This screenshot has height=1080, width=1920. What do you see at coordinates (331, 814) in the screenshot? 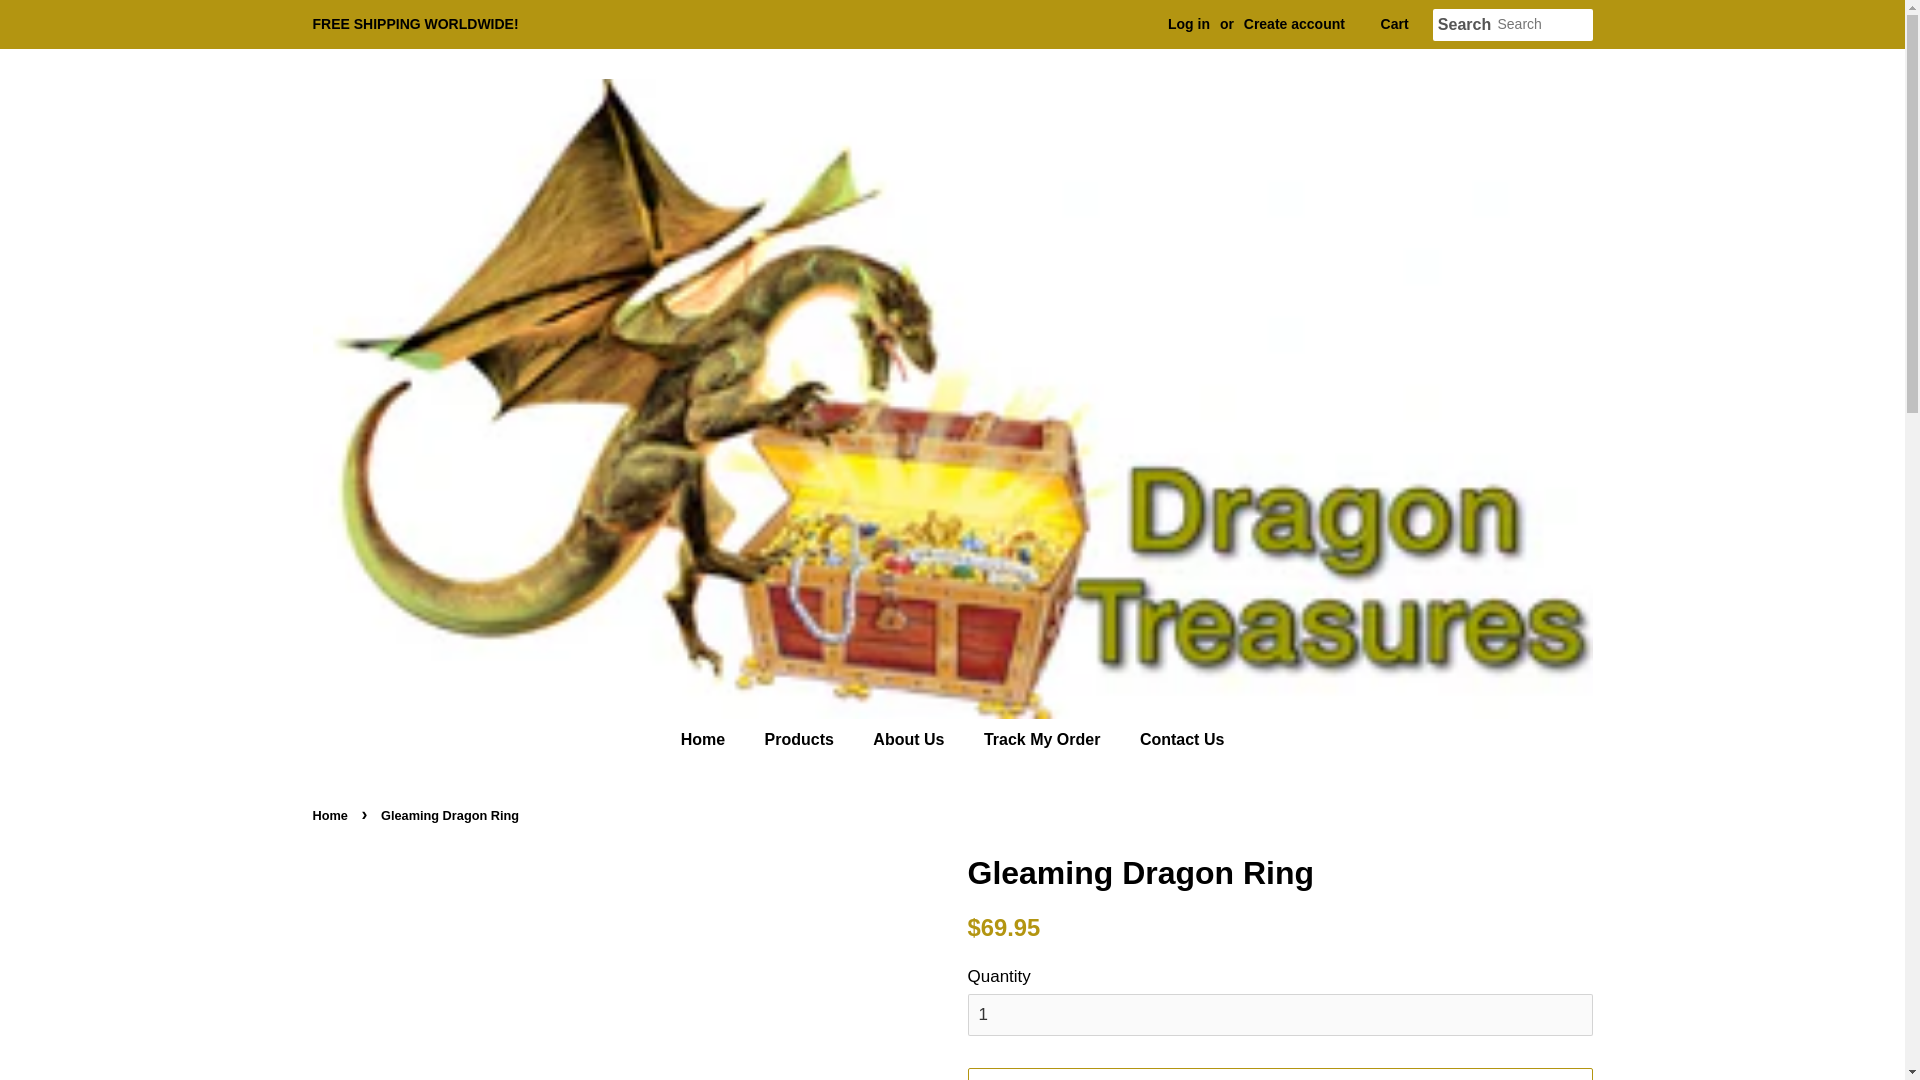
I see `Back to the frontpage` at bounding box center [331, 814].